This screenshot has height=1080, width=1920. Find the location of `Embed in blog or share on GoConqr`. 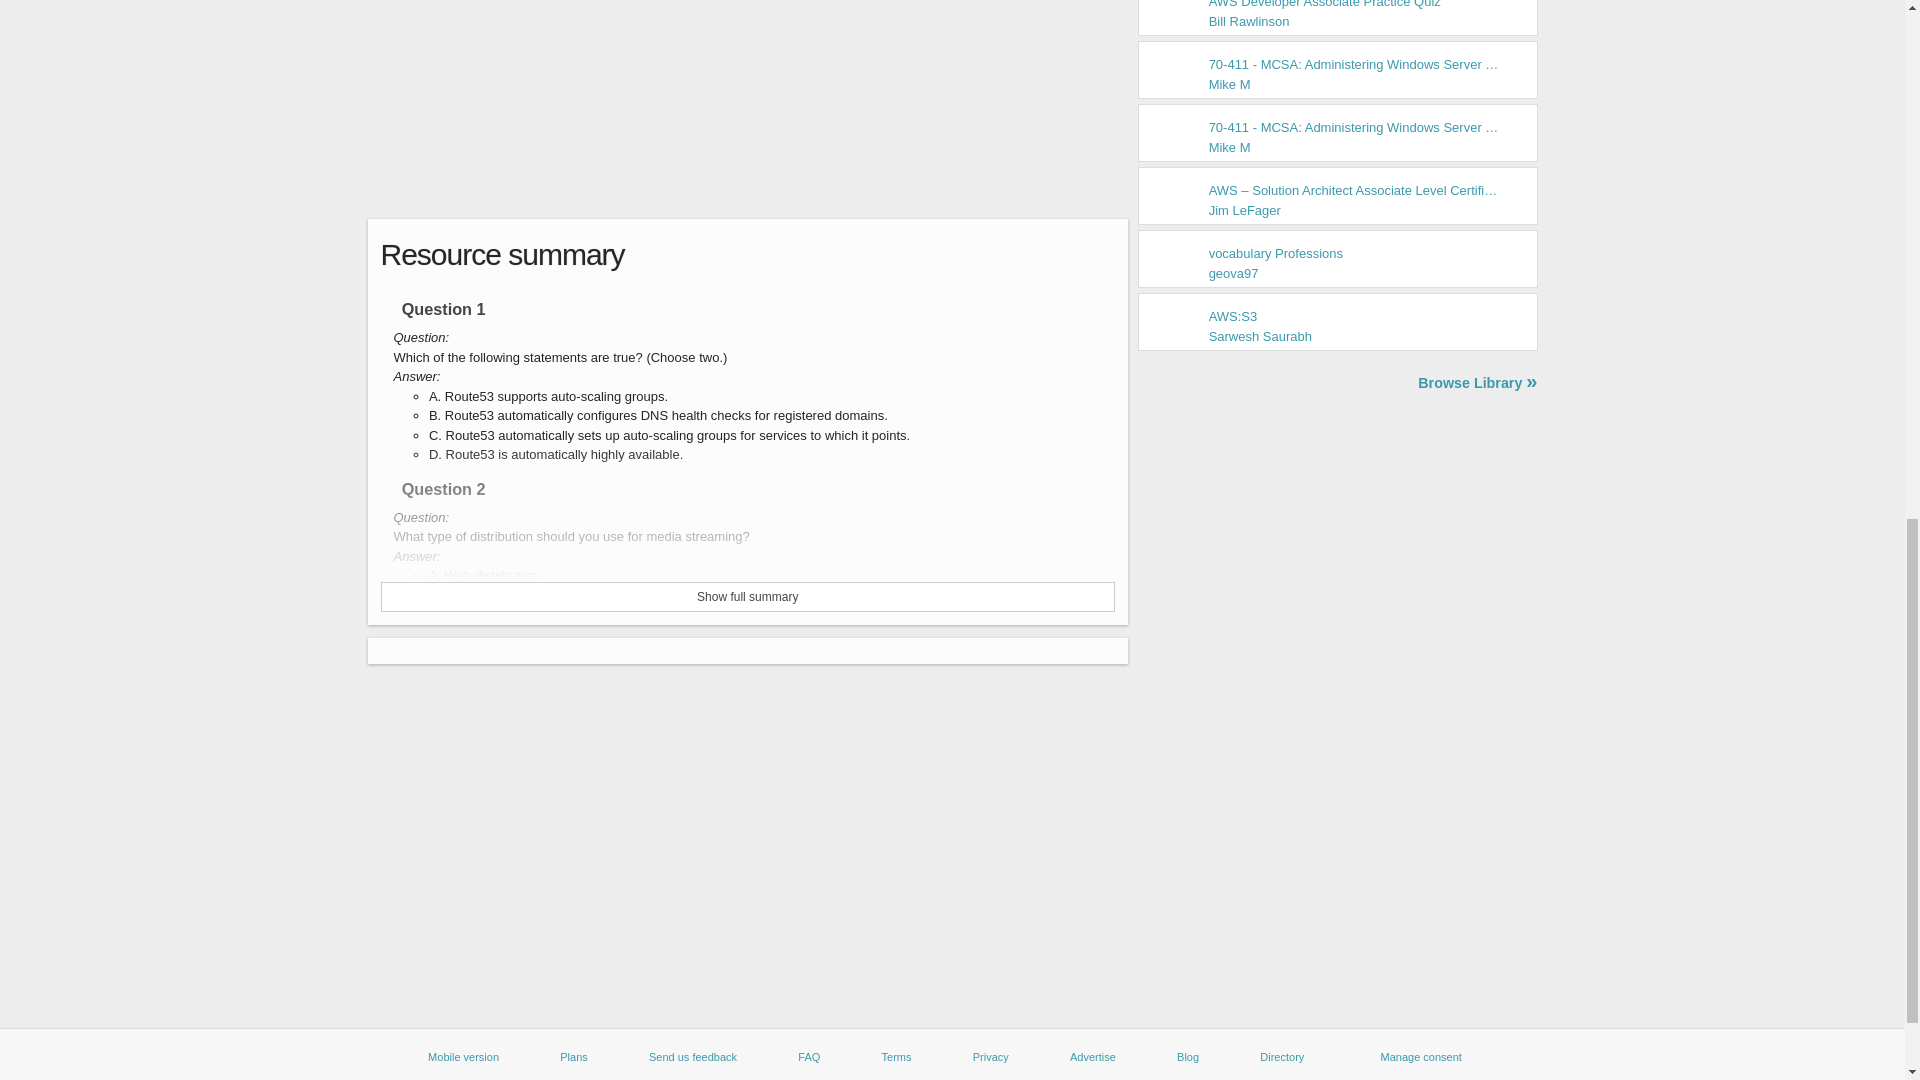

Embed in blog or share on GoConqr is located at coordinates (1160, 254).